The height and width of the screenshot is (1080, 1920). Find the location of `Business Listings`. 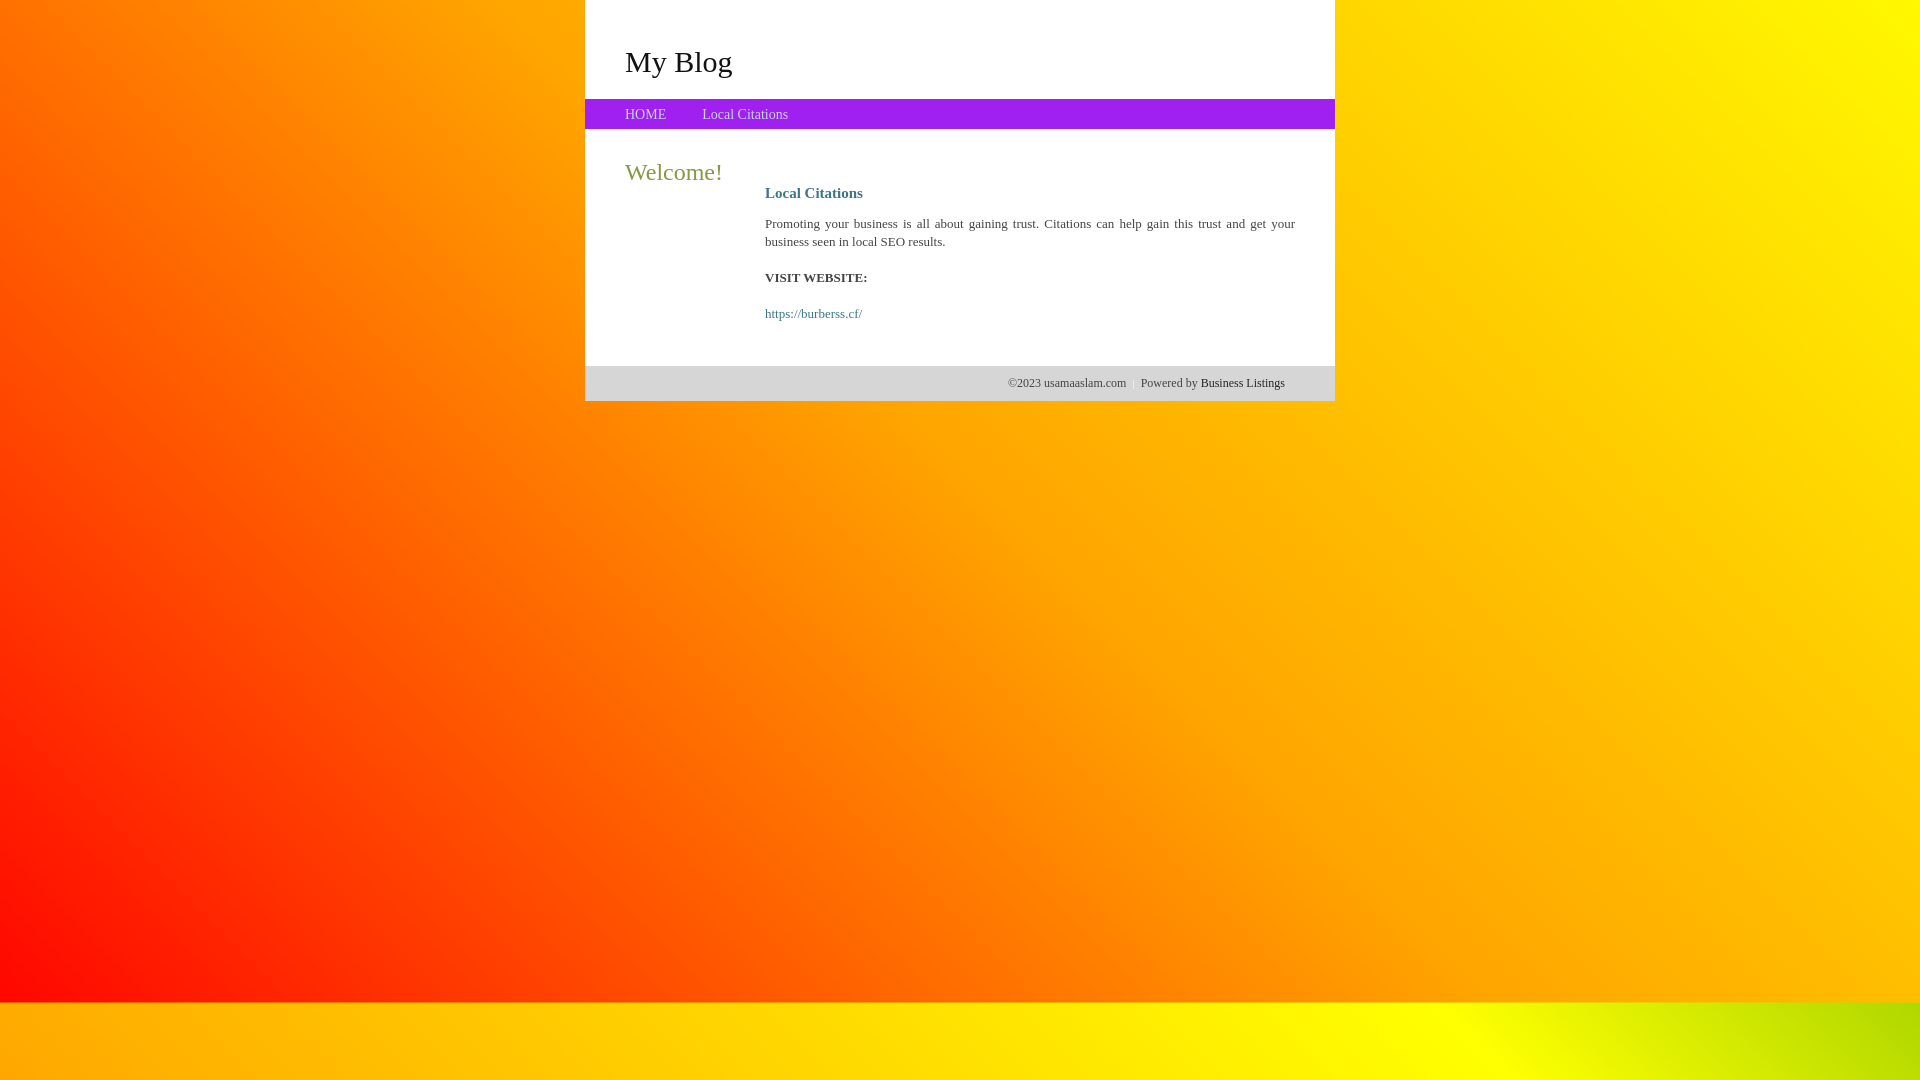

Business Listings is located at coordinates (1243, 383).